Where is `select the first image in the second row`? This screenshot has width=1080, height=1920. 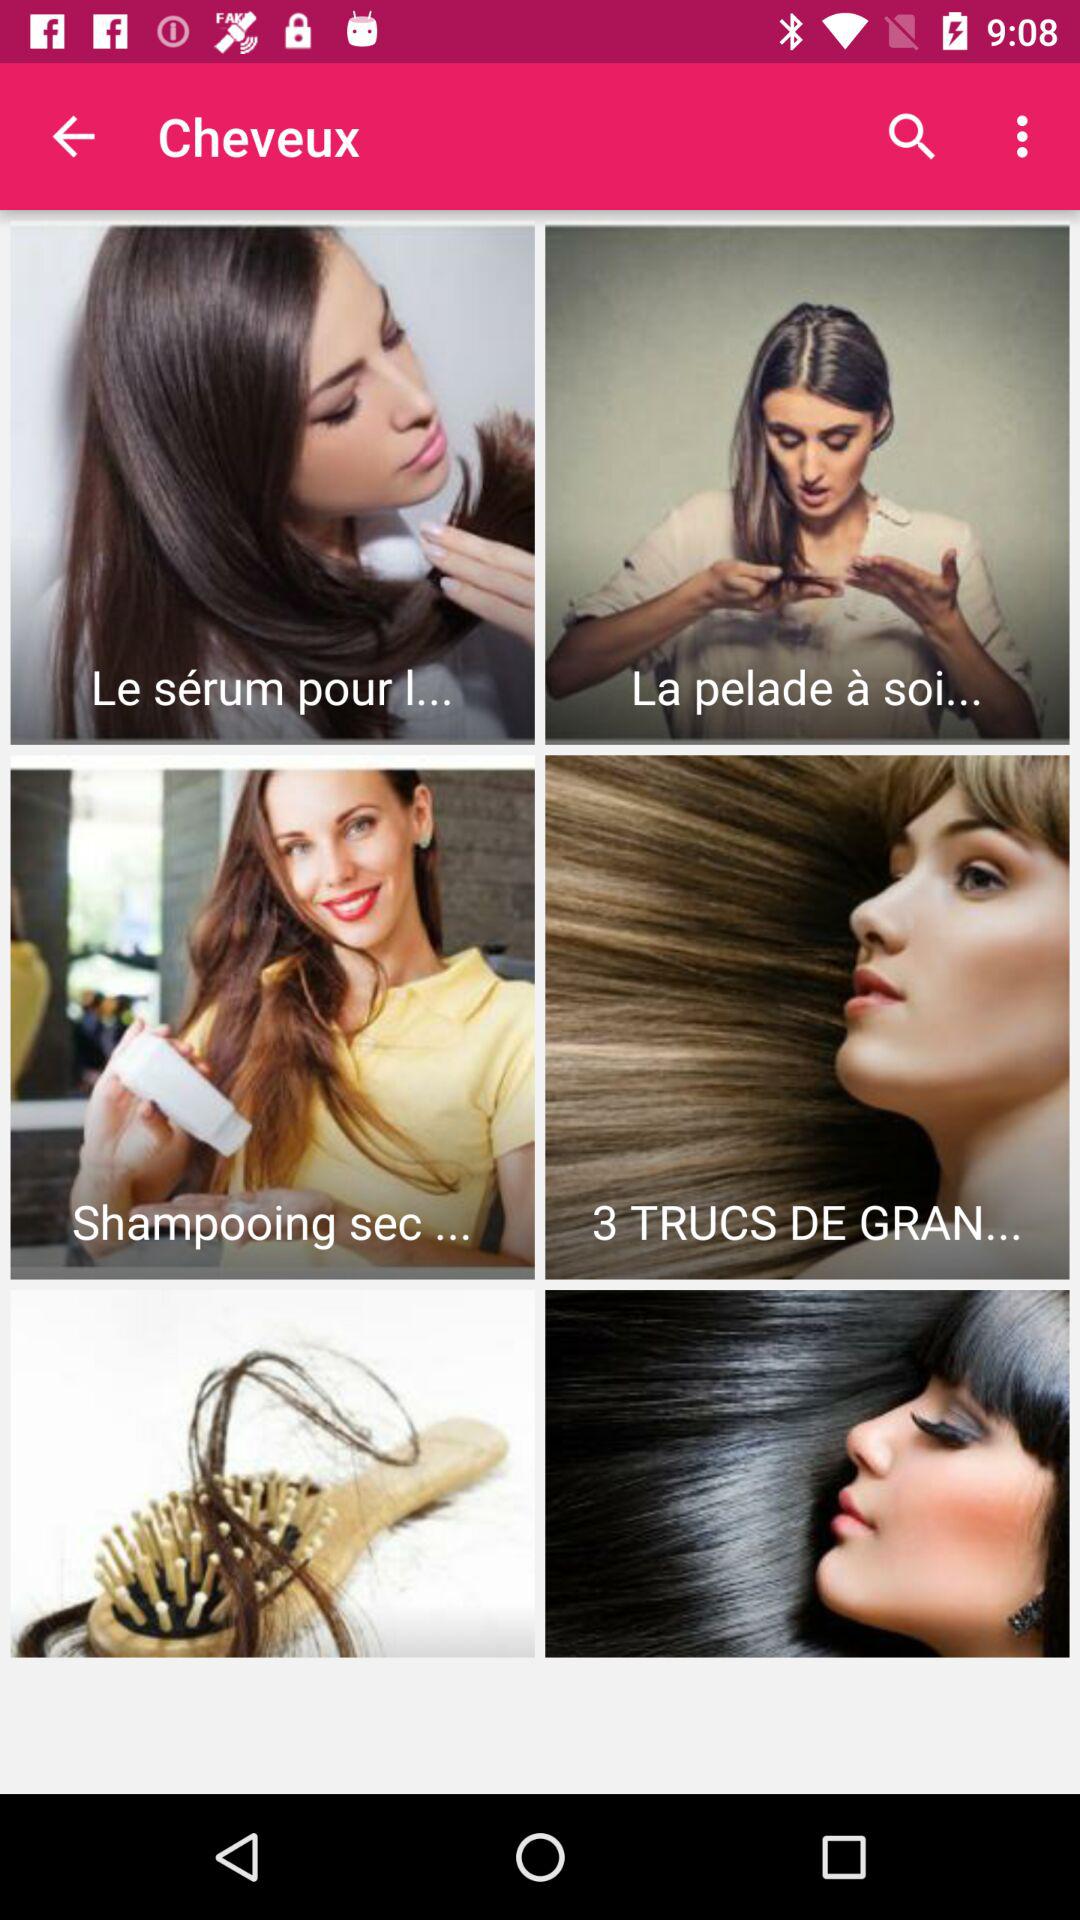 select the first image in the second row is located at coordinates (272, 1017).